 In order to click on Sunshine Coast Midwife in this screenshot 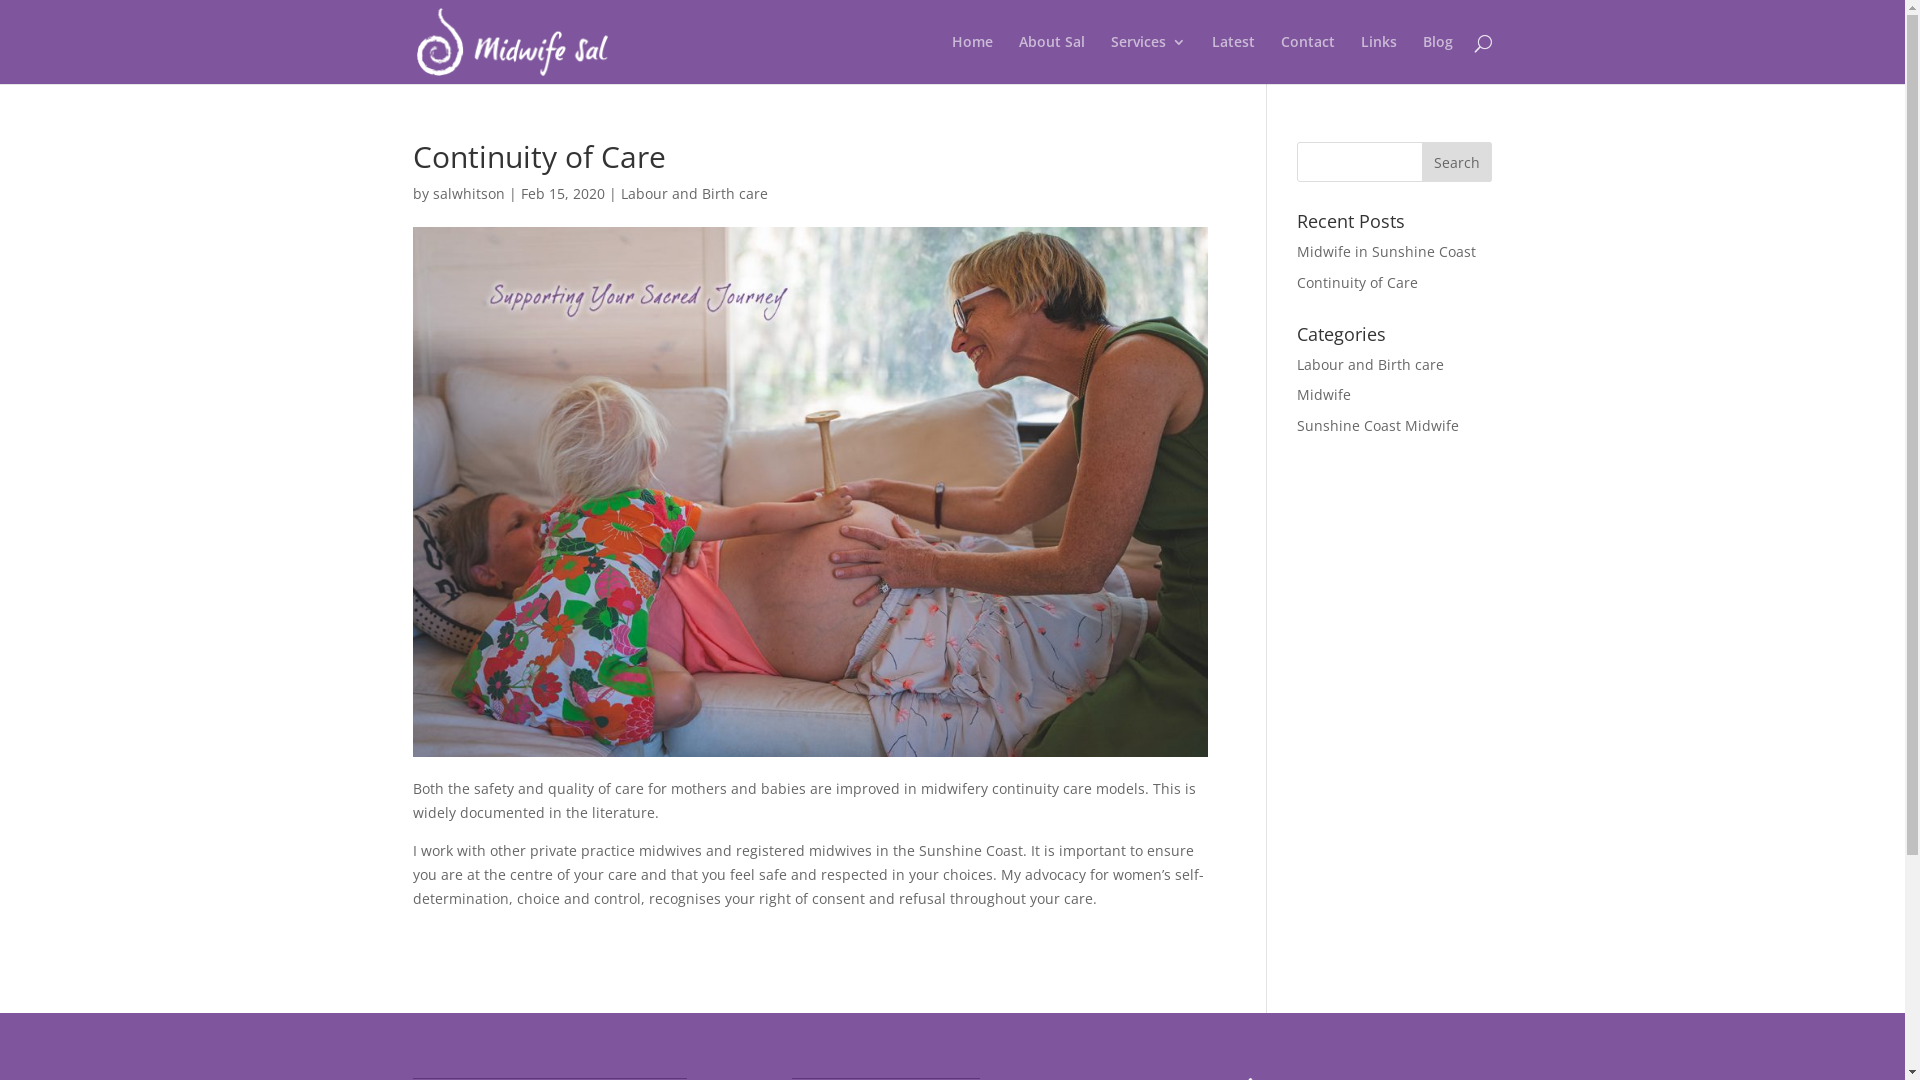, I will do `click(1378, 426)`.